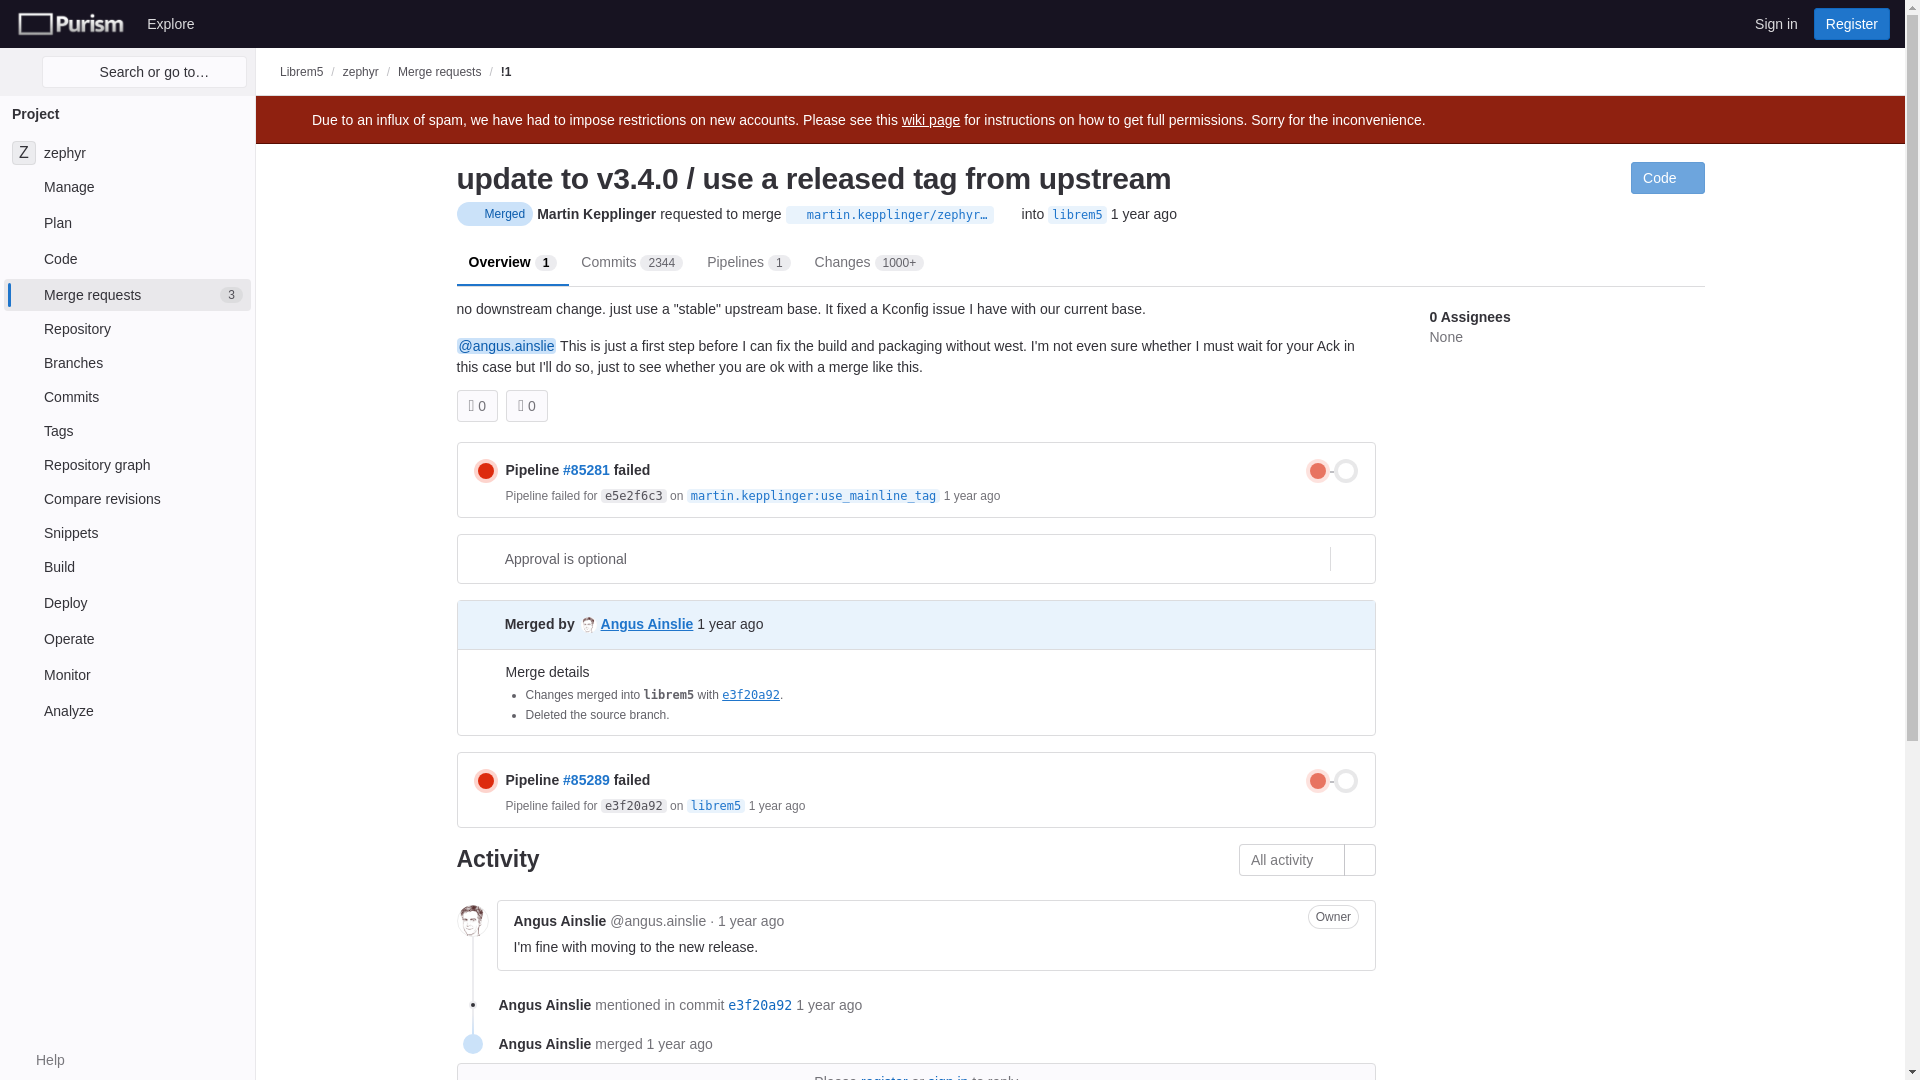  Describe the element at coordinates (127, 602) in the screenshot. I see `Plan` at that location.